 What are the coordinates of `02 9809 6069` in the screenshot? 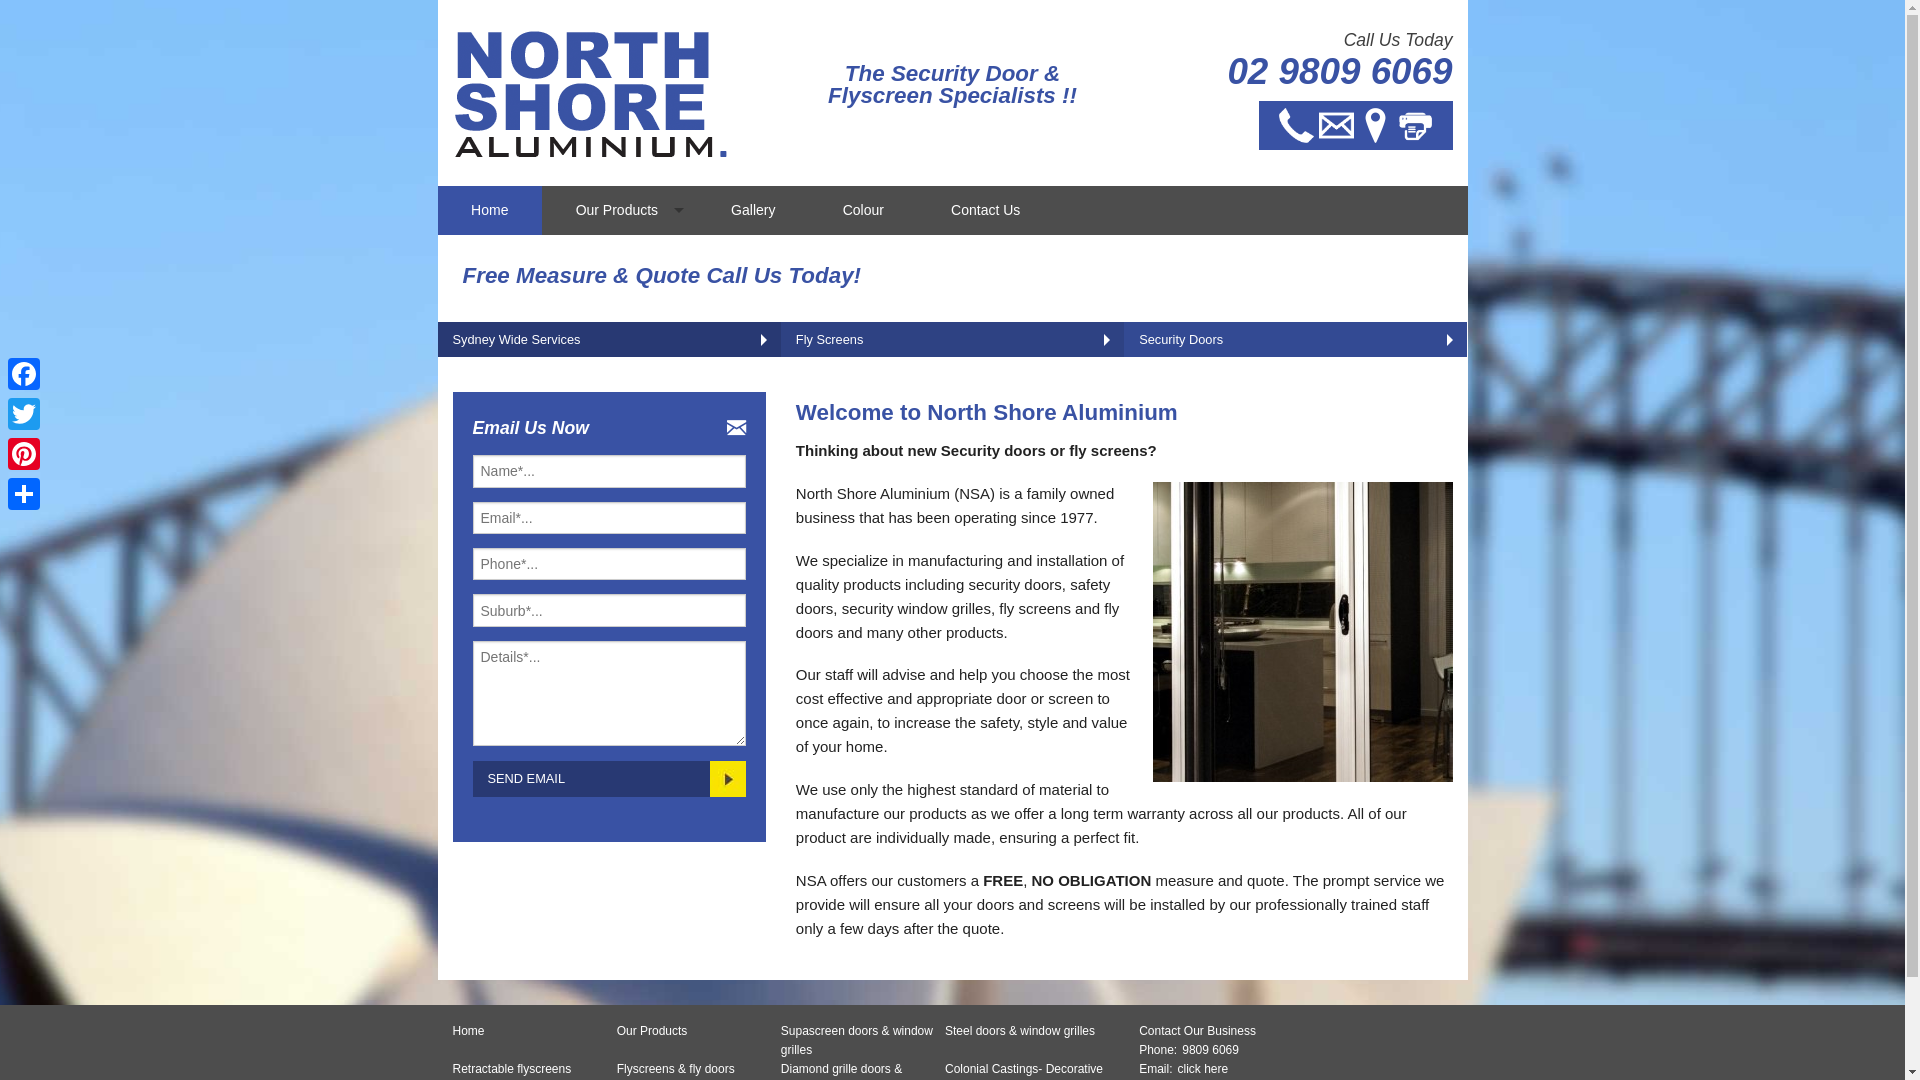 It's located at (1340, 72).